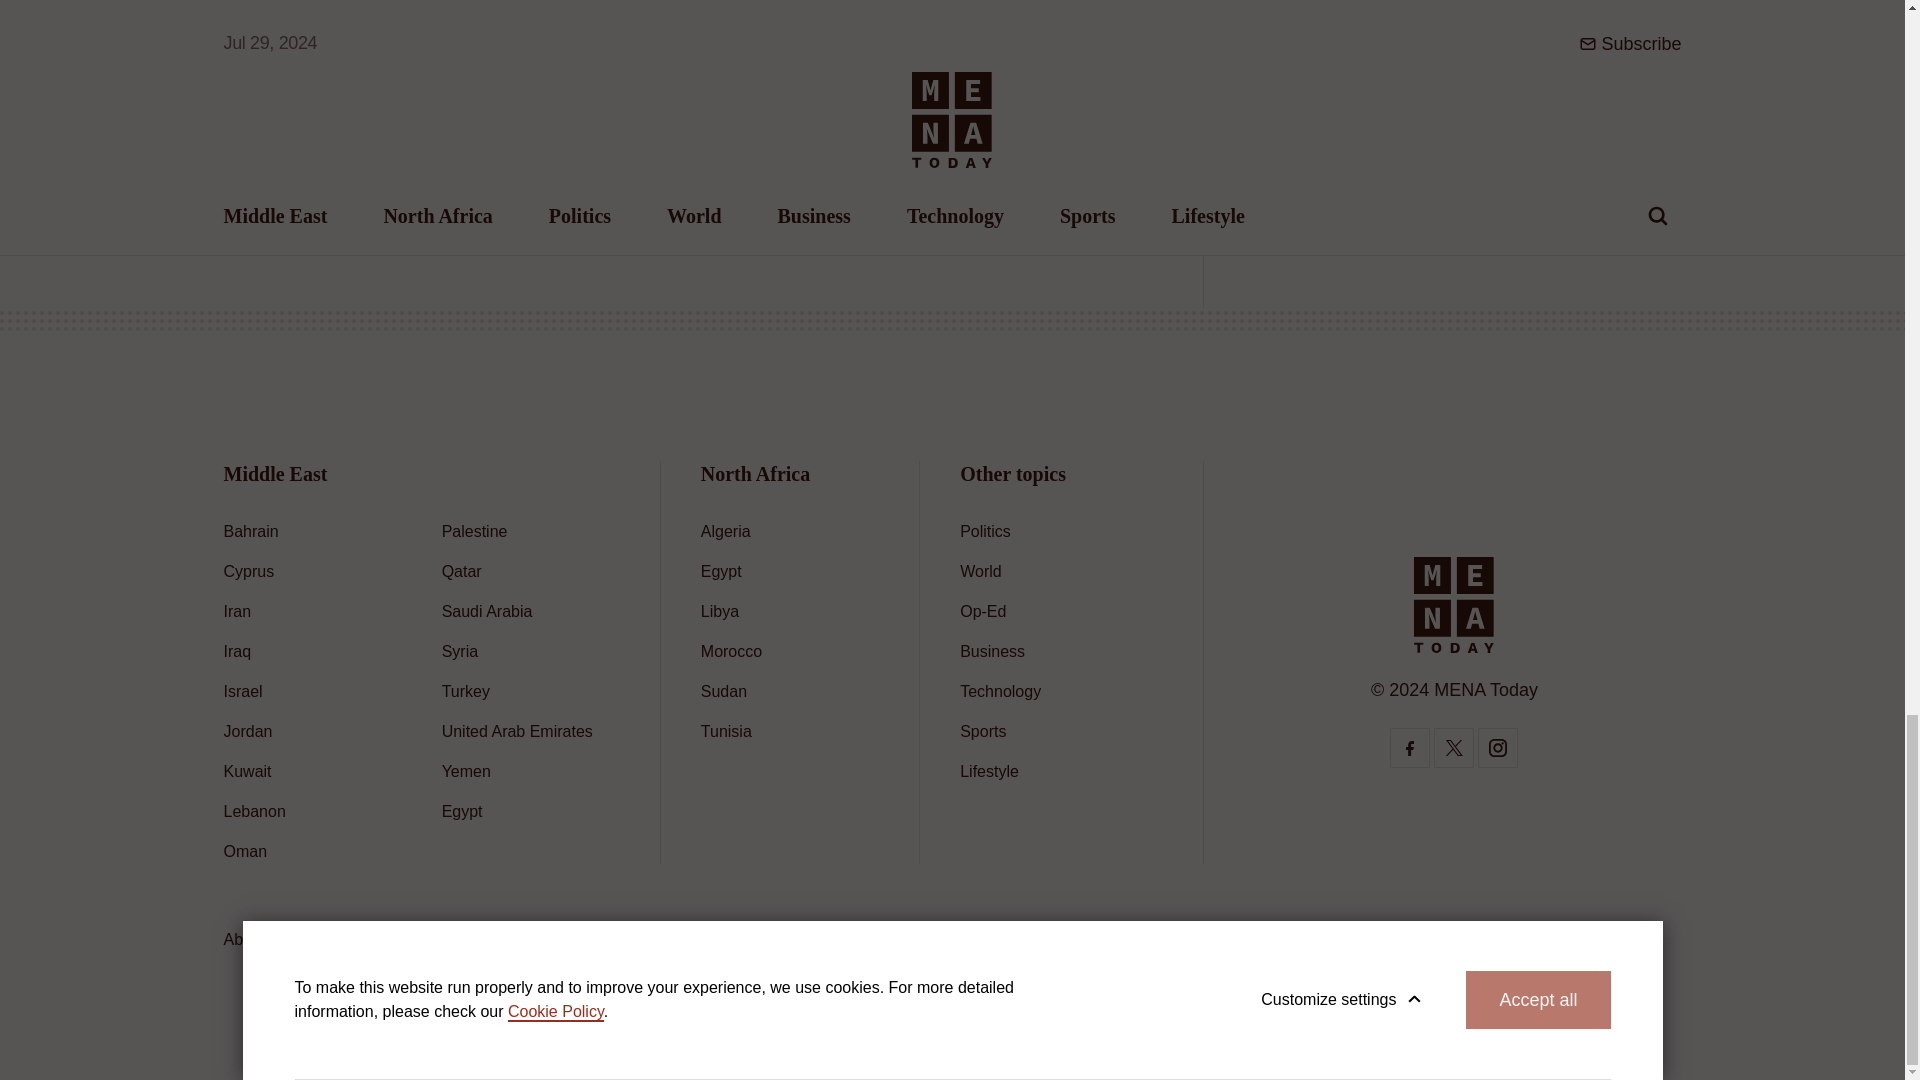 This screenshot has height=1080, width=1920. Describe the element at coordinates (461, 570) in the screenshot. I see `Qatar` at that location.